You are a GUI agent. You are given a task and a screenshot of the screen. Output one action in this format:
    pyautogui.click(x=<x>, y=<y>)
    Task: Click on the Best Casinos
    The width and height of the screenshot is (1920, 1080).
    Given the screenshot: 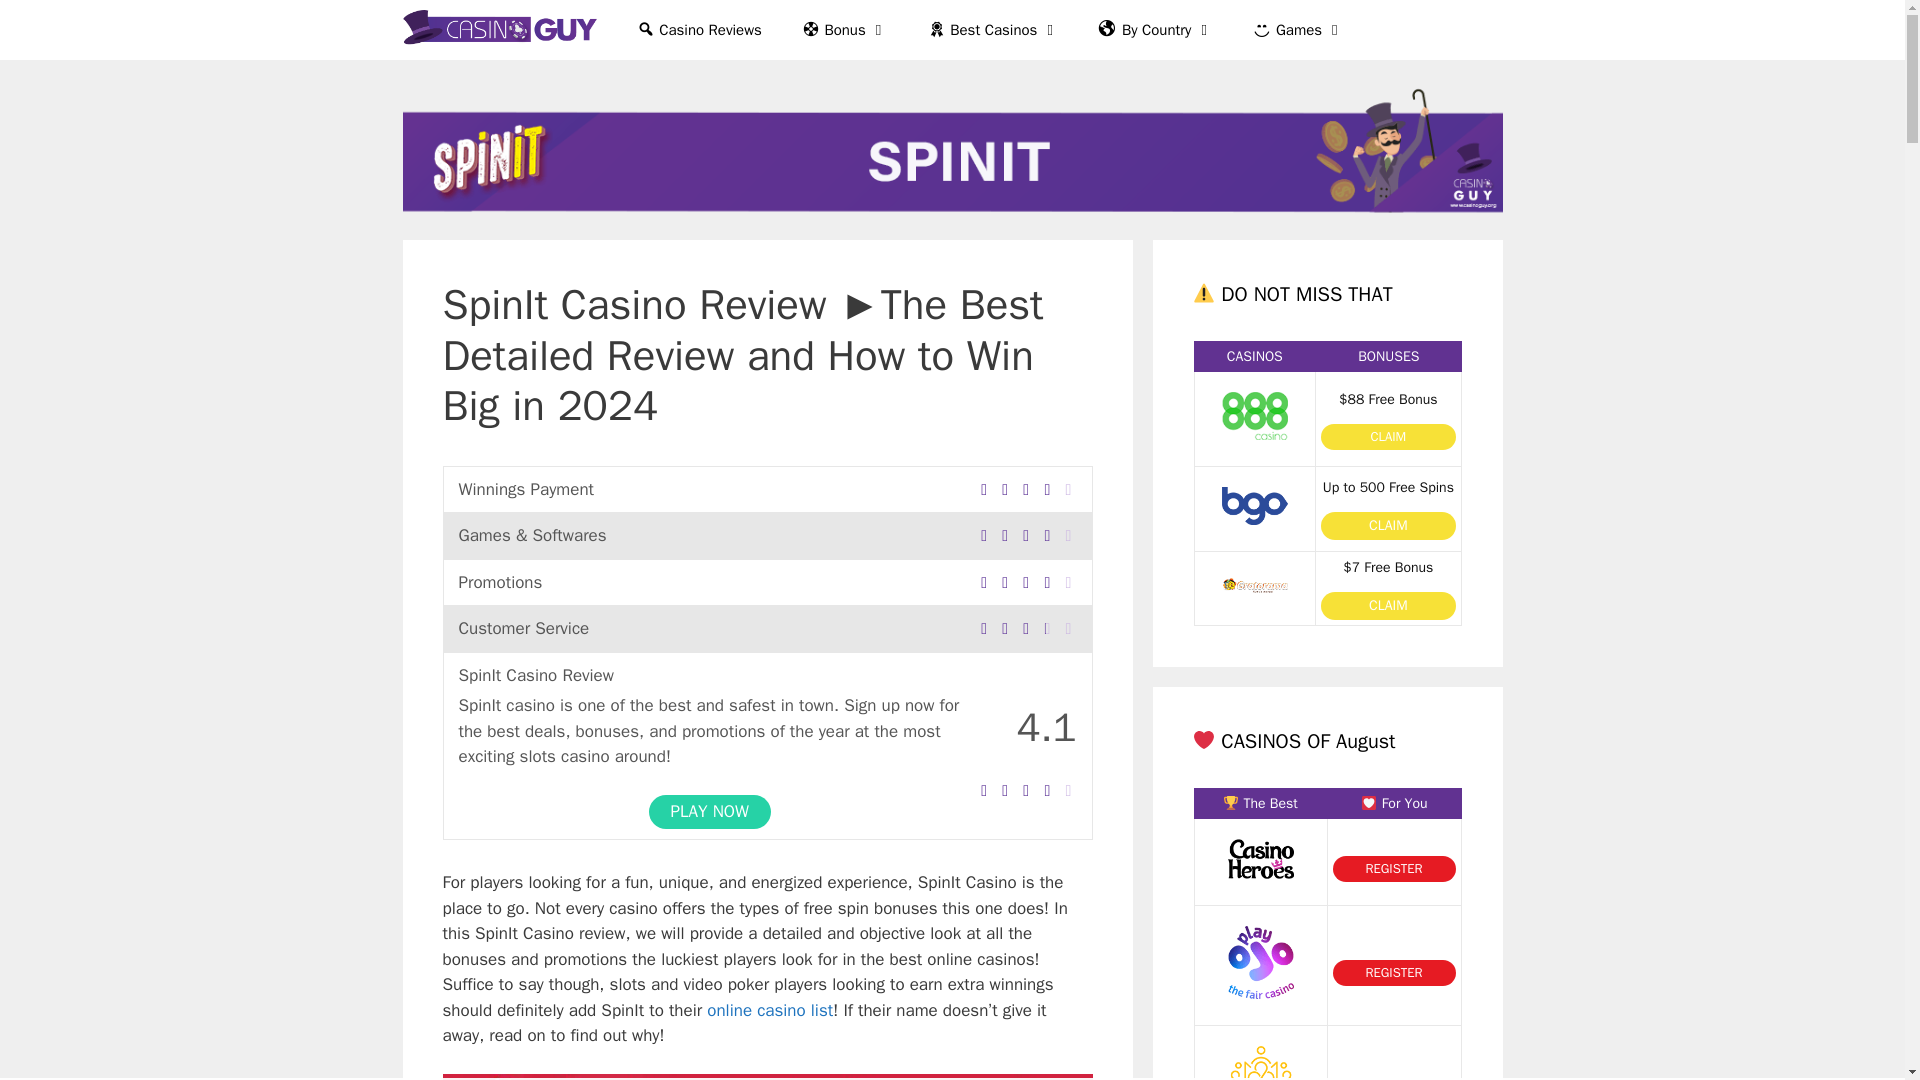 What is the action you would take?
    pyautogui.click(x=994, y=30)
    